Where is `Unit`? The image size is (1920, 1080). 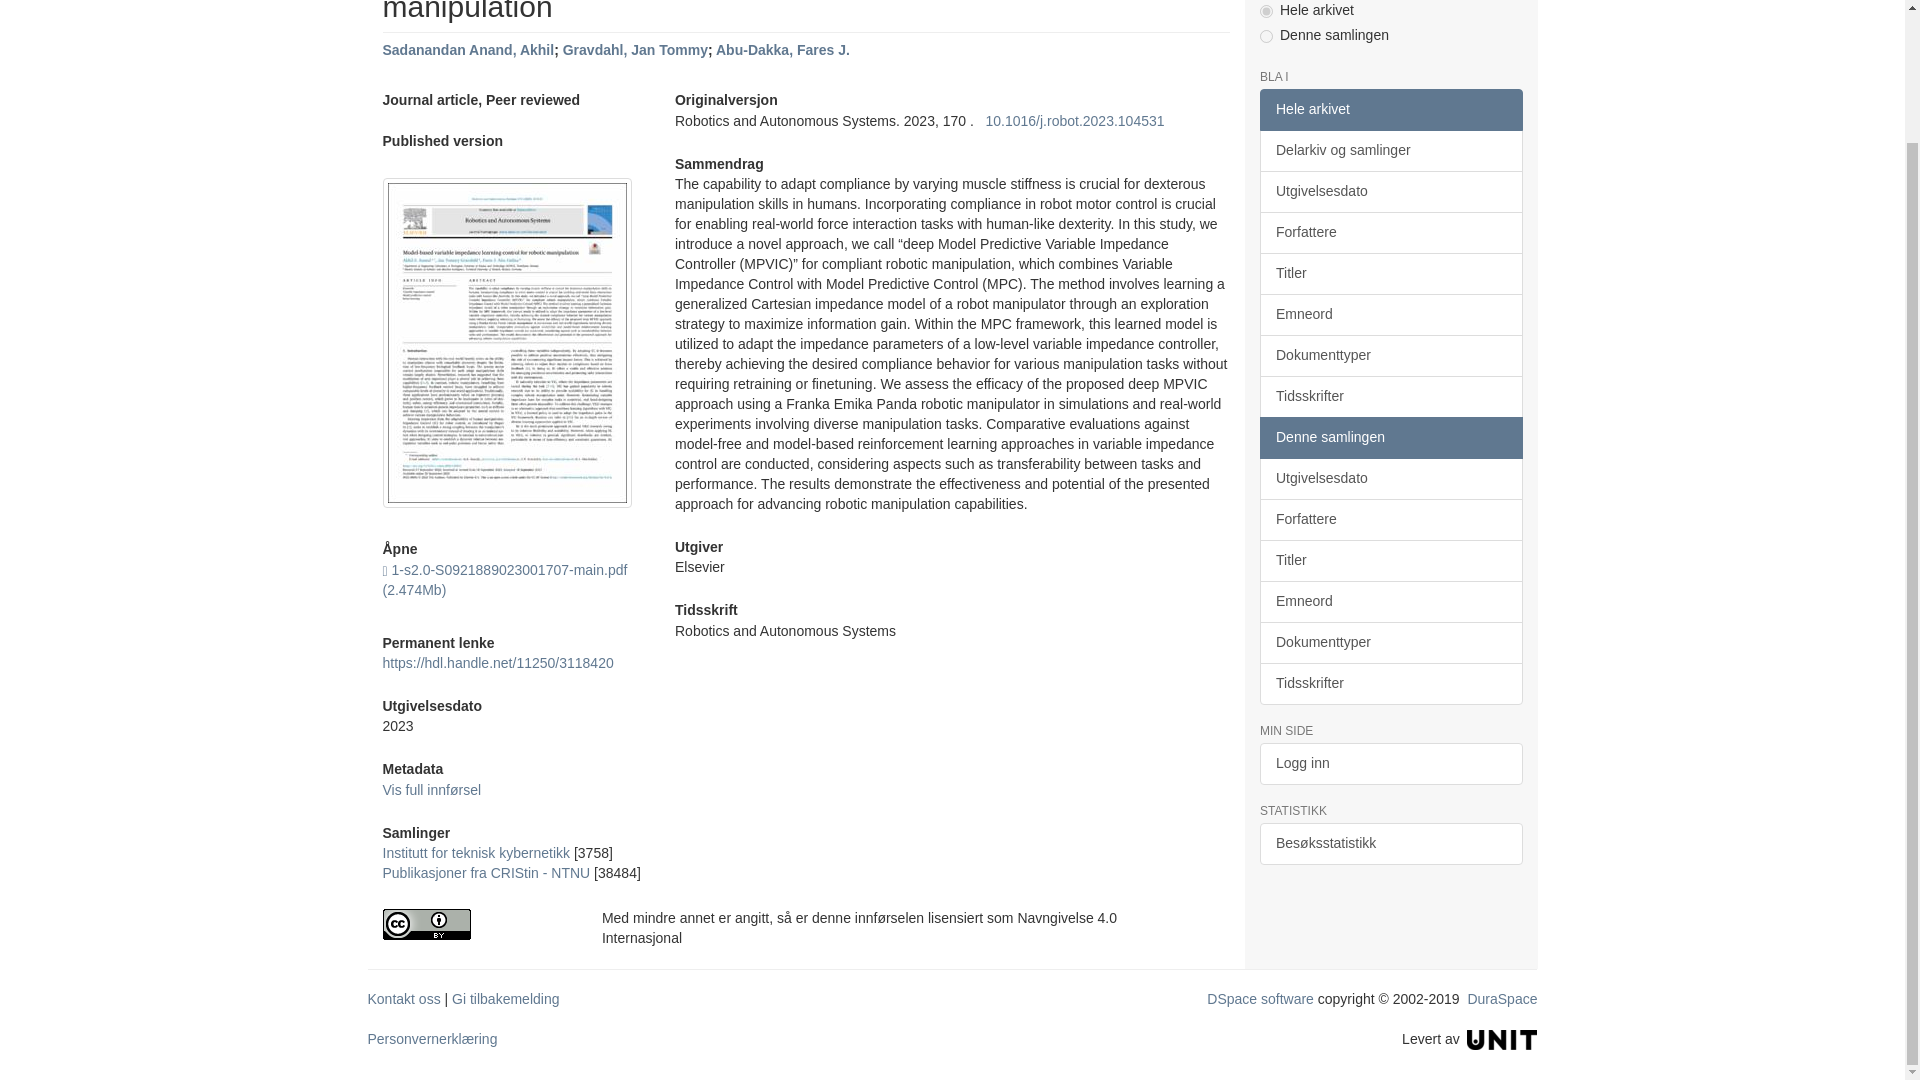
Unit is located at coordinates (1502, 1038).